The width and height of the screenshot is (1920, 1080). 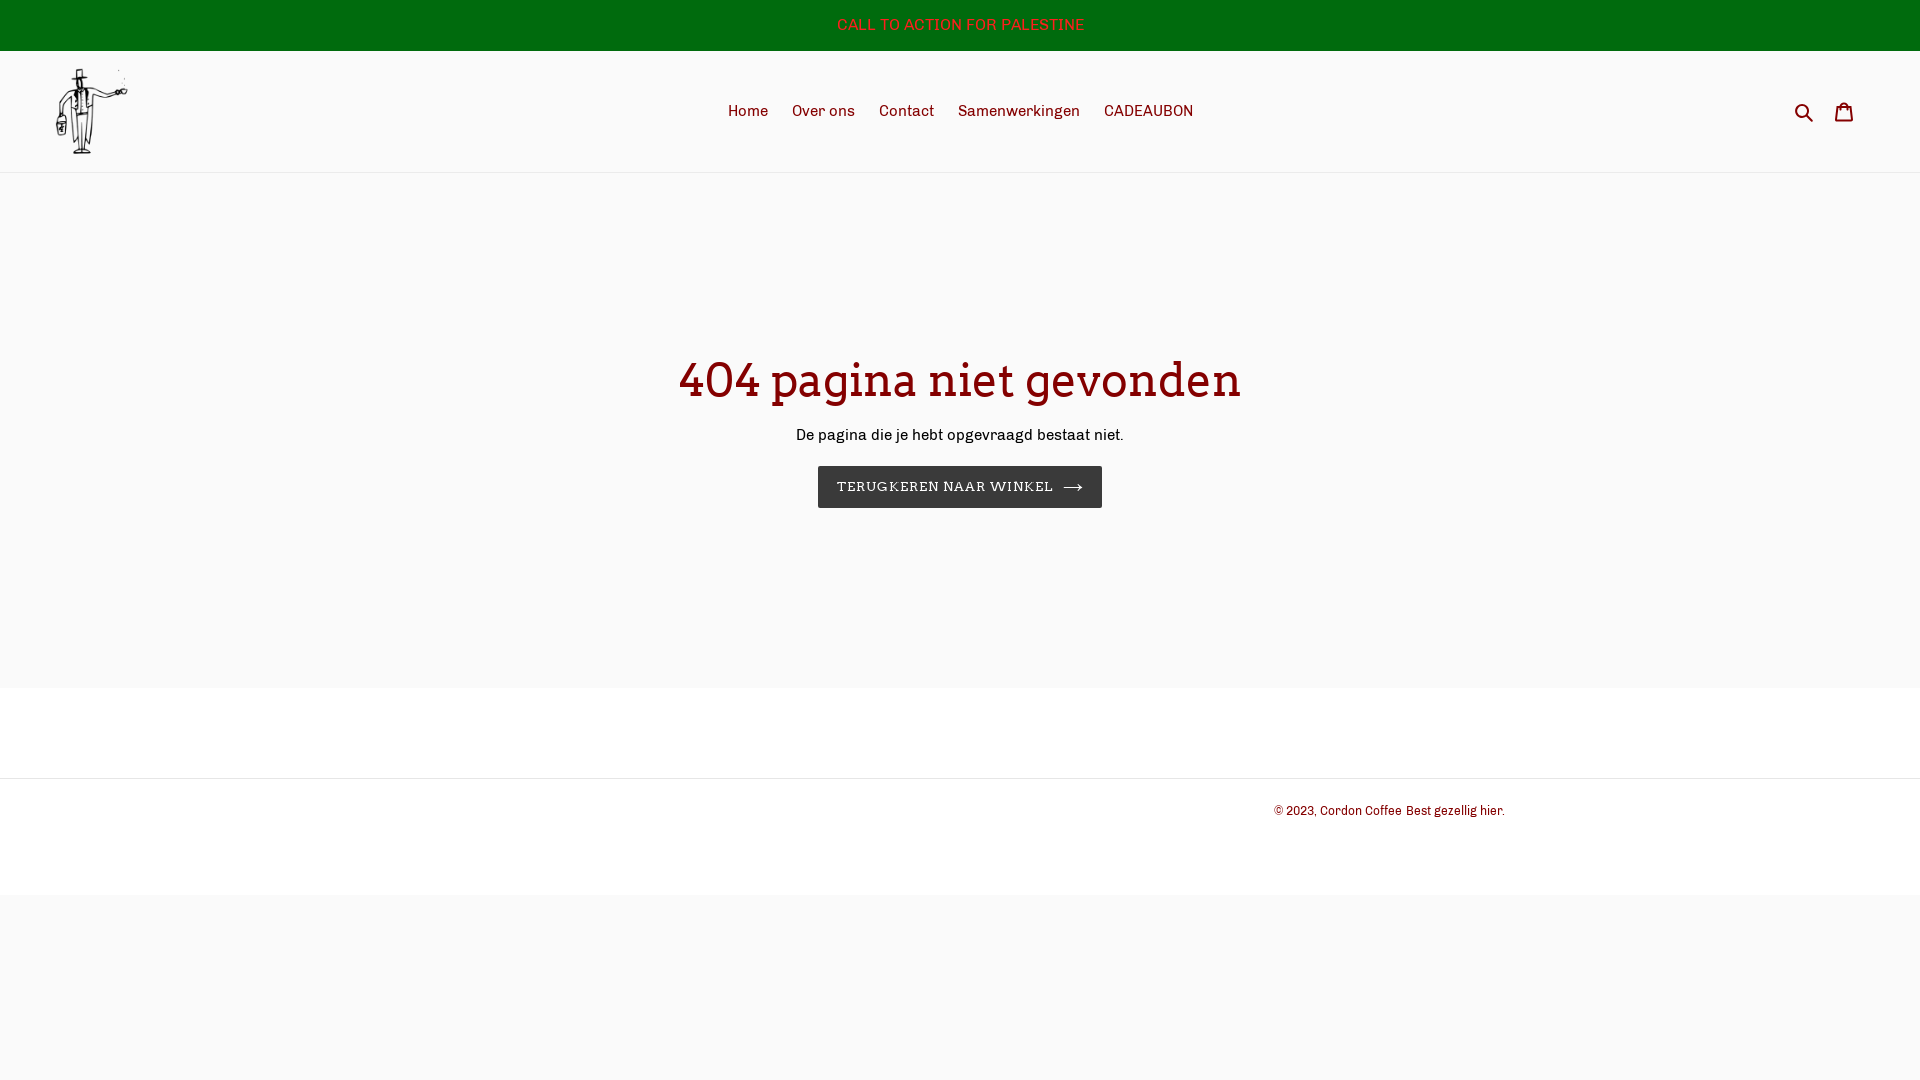 What do you see at coordinates (1148, 112) in the screenshot?
I see `CADEAUBON` at bounding box center [1148, 112].